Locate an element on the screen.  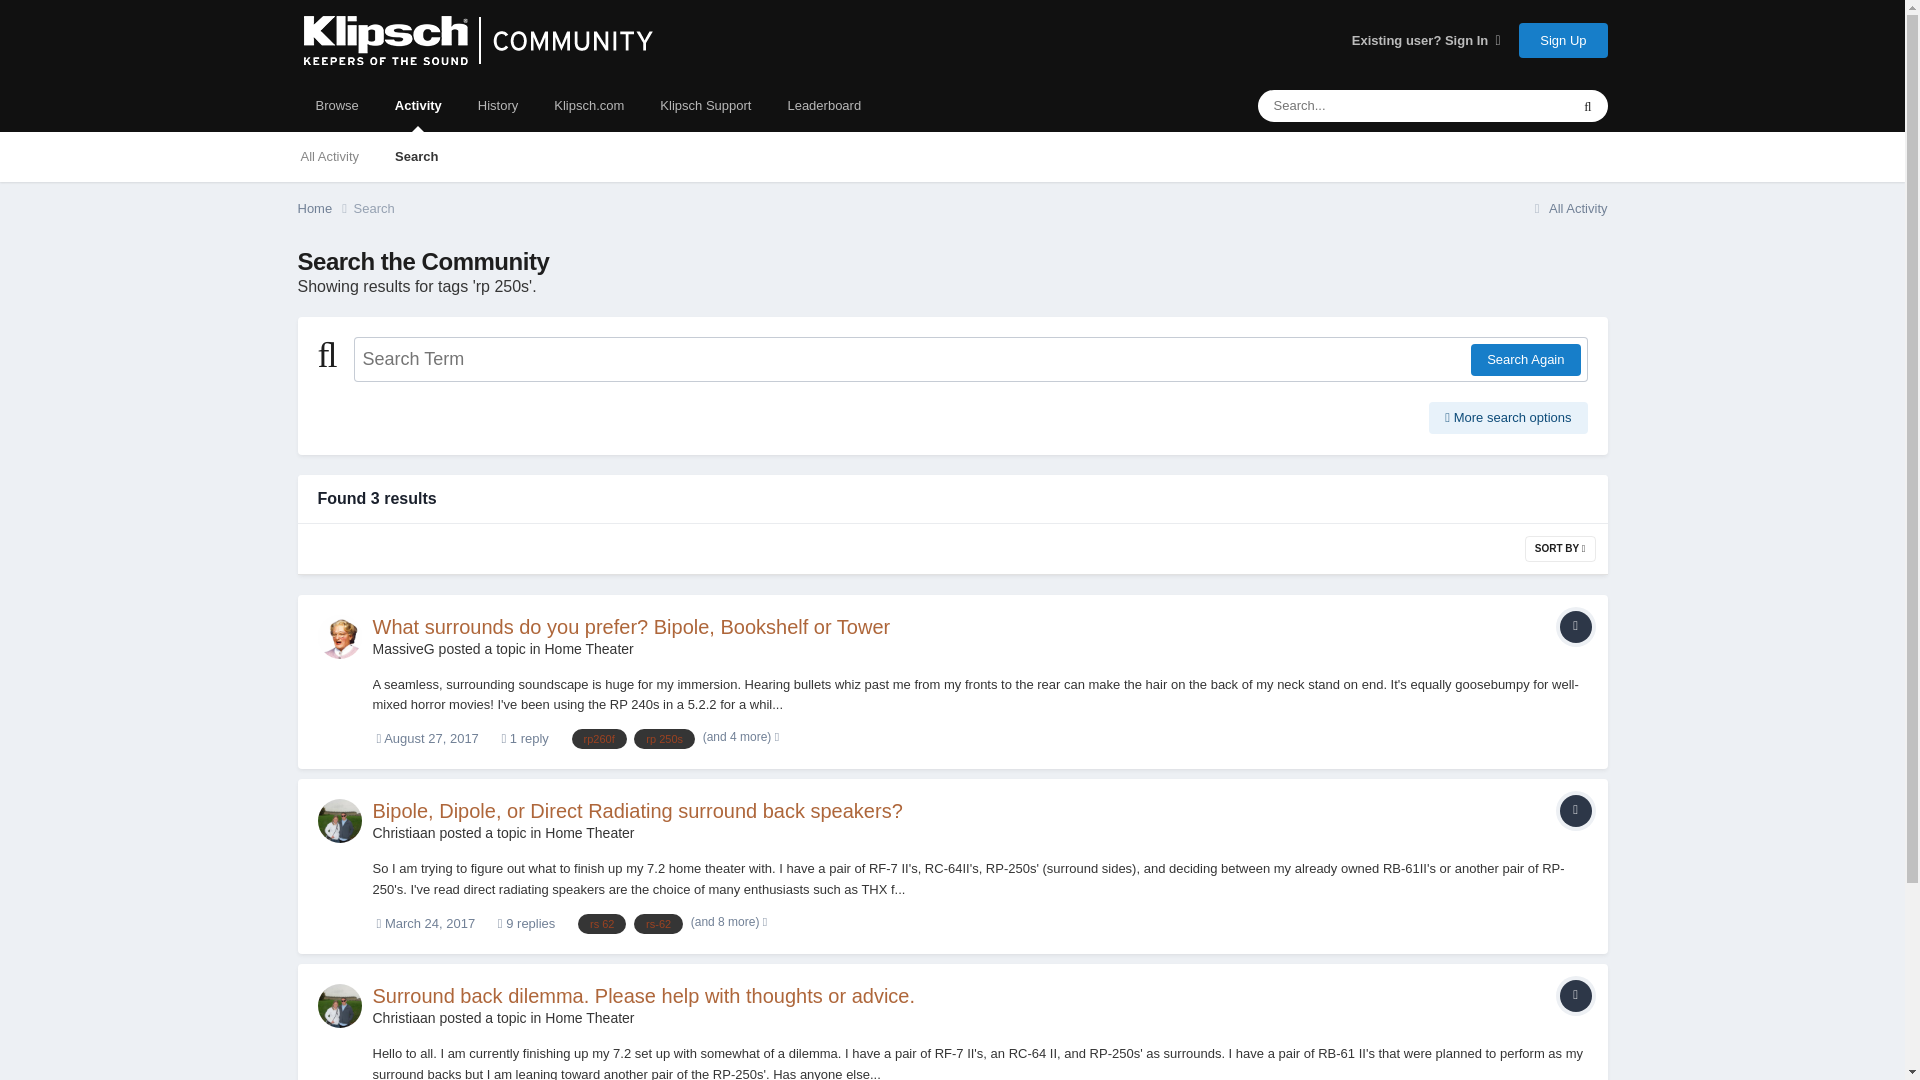
Klipsch.com is located at coordinates (588, 105).